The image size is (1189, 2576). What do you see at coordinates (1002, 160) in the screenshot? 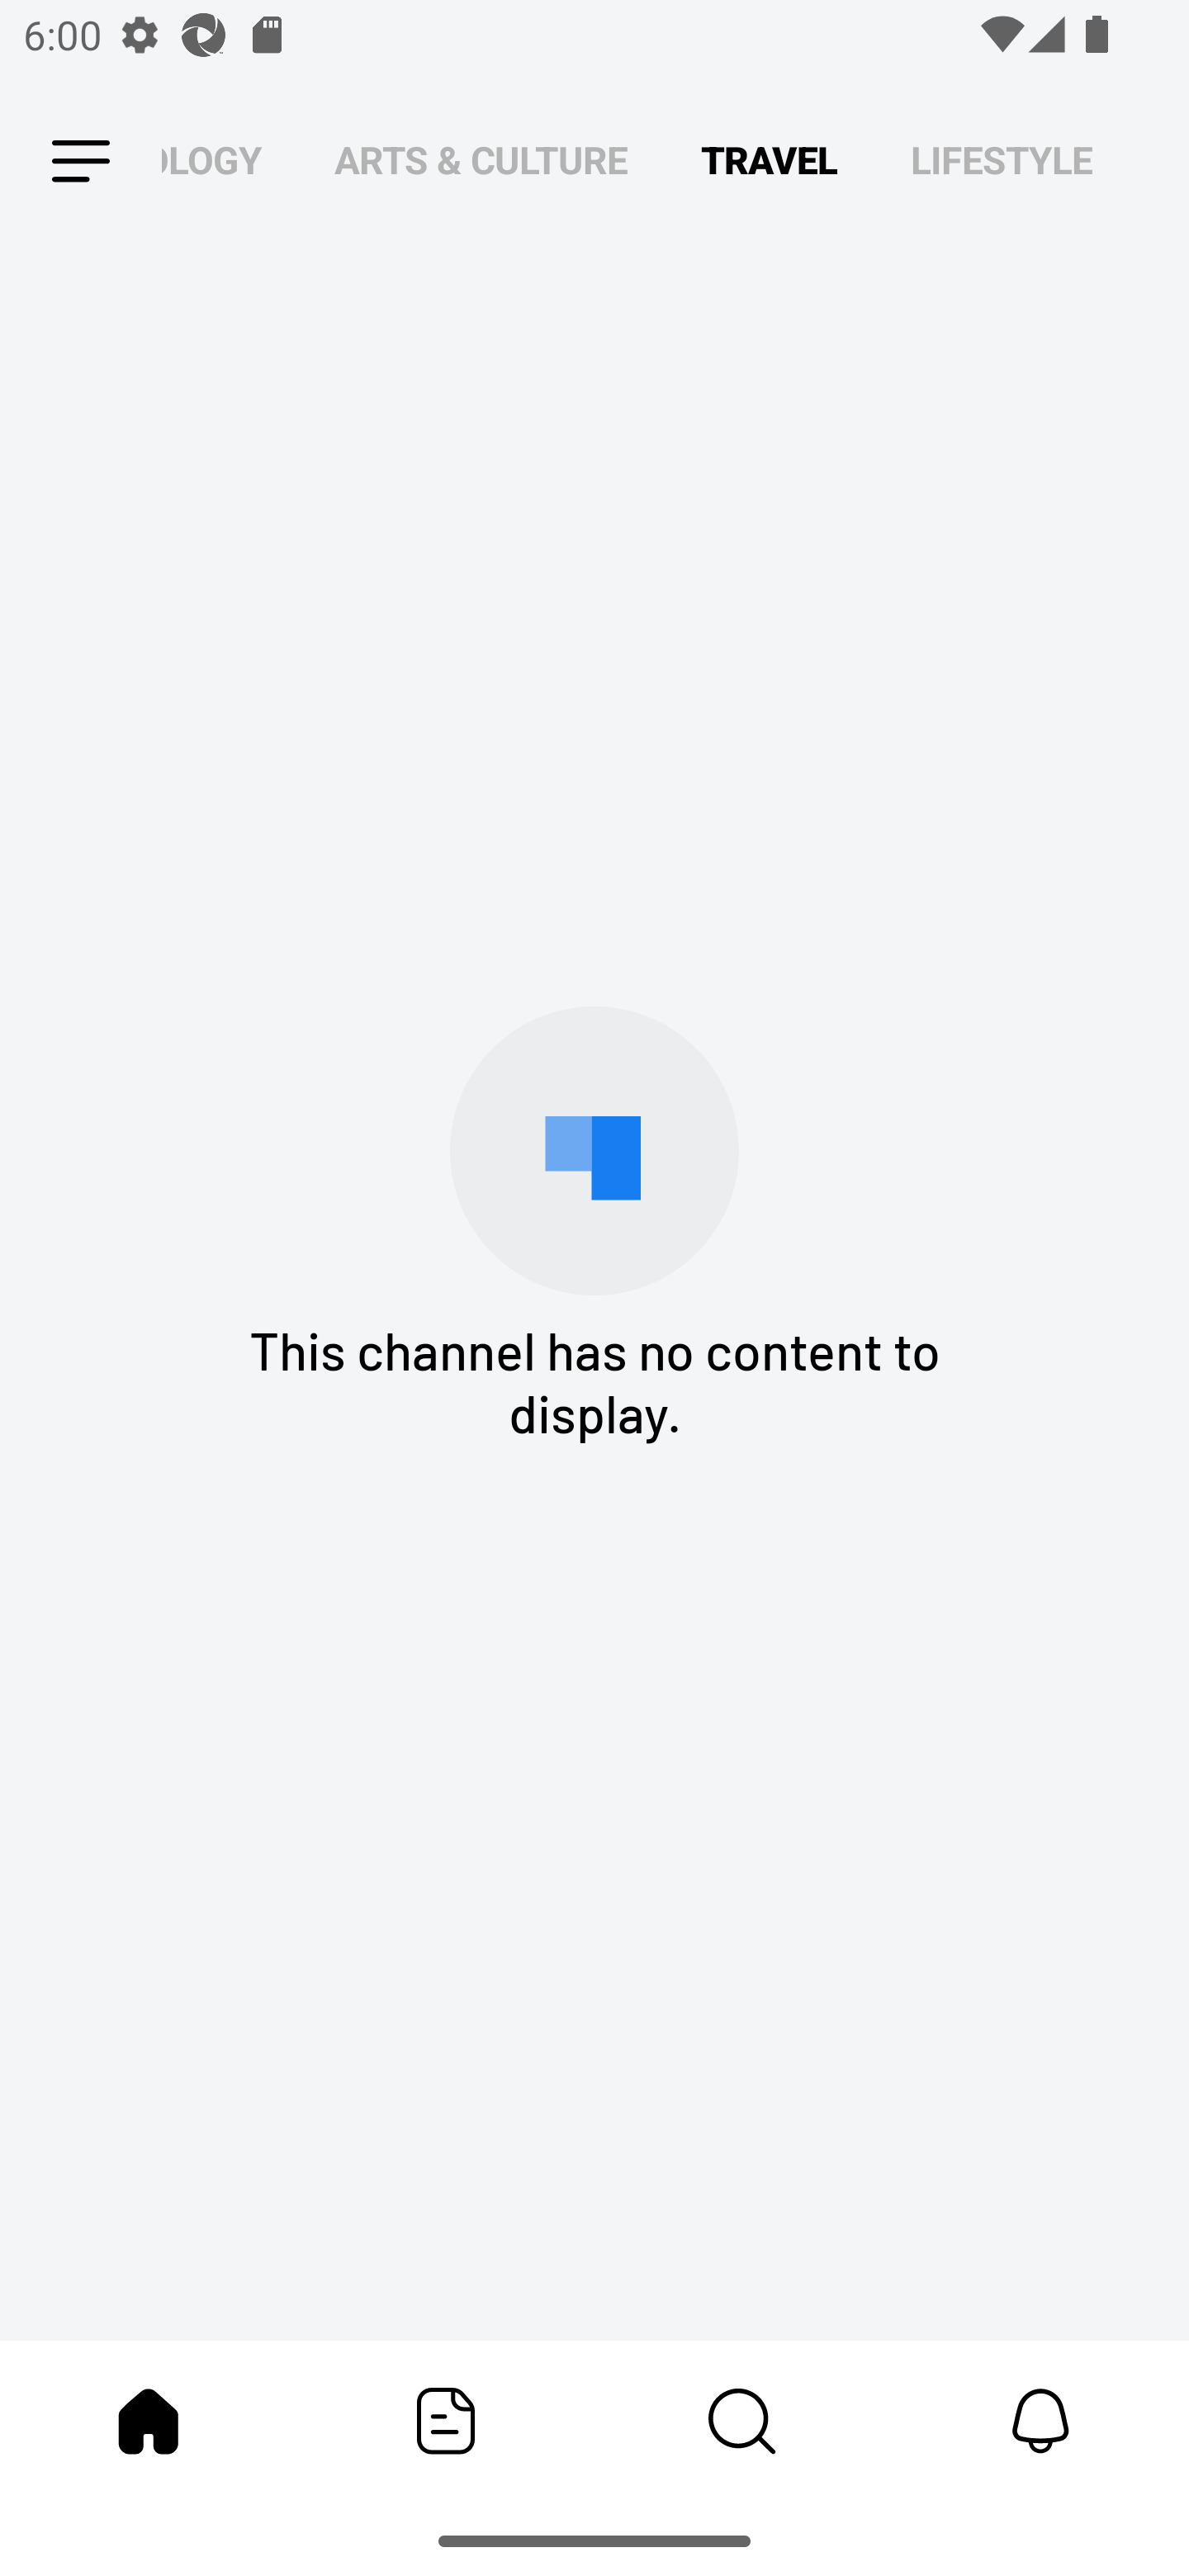
I see `LIFESTYLE` at bounding box center [1002, 160].